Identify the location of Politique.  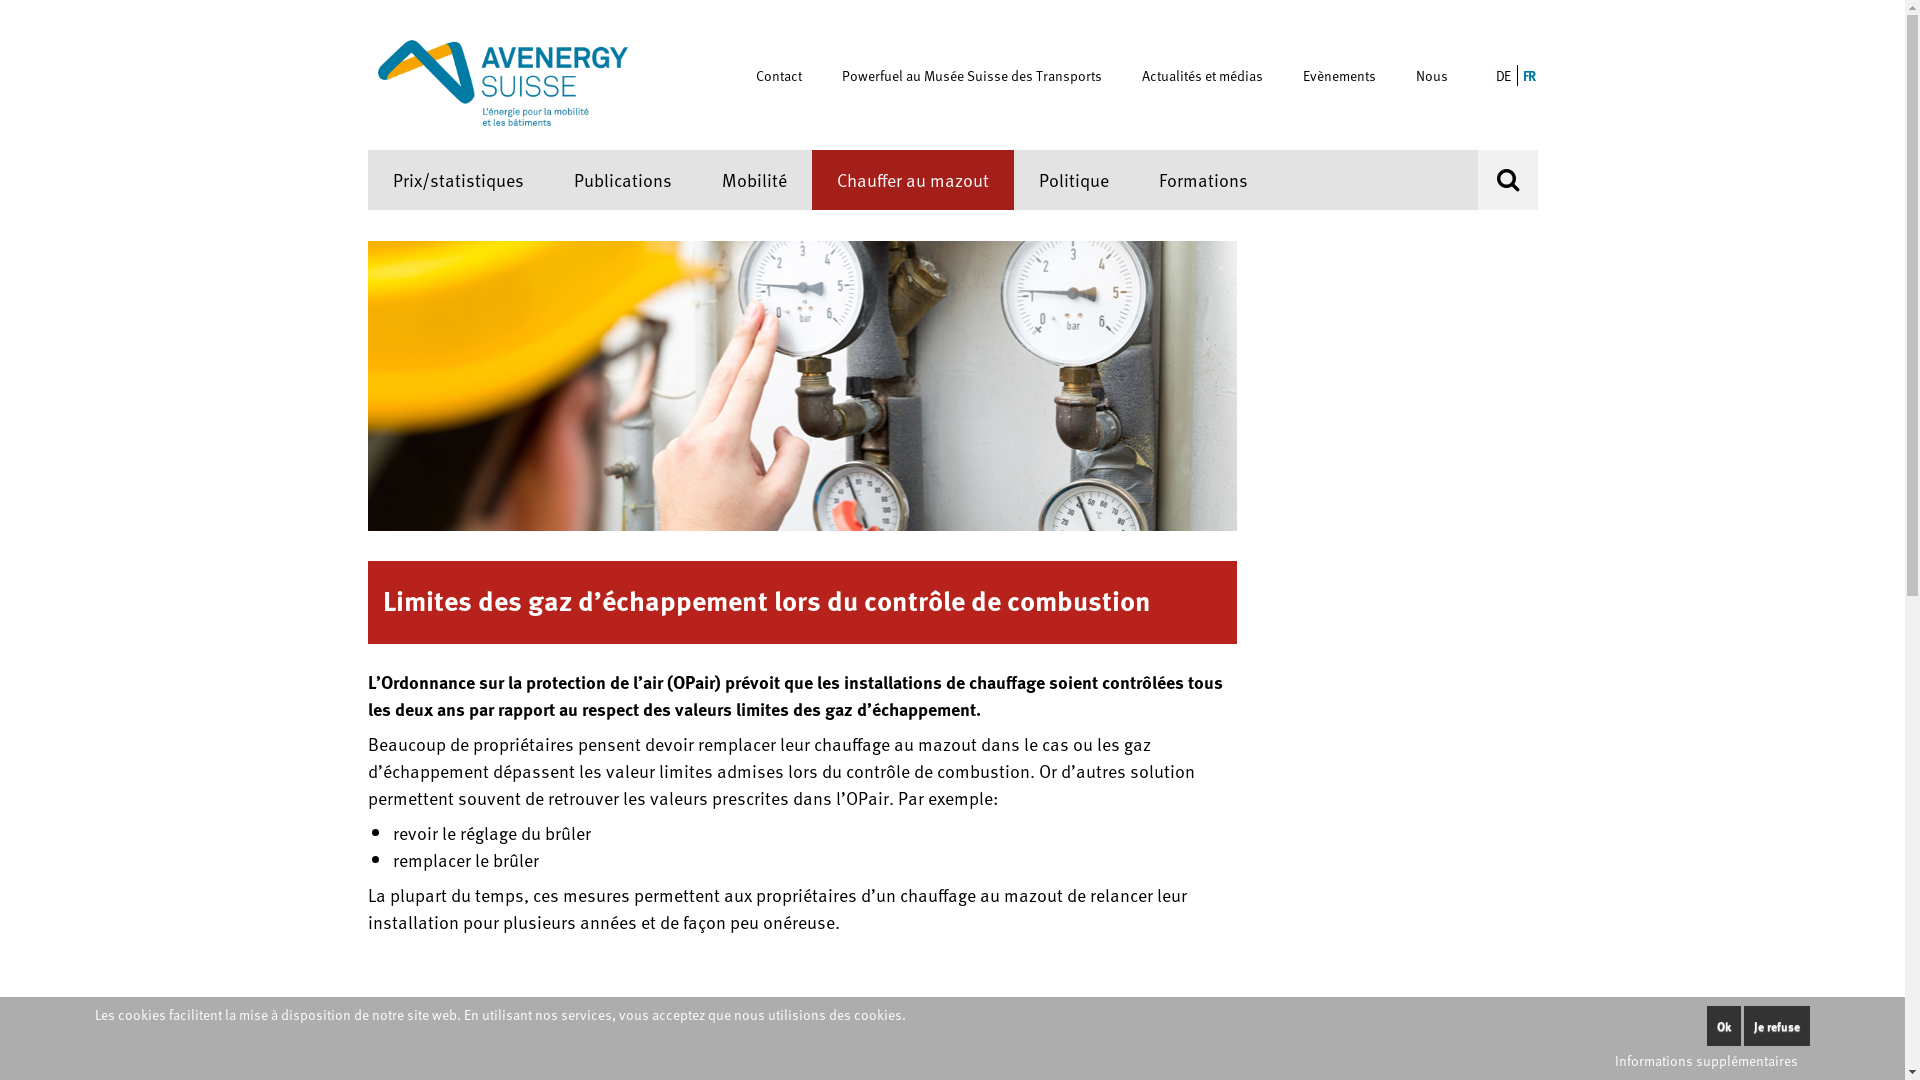
(1074, 180).